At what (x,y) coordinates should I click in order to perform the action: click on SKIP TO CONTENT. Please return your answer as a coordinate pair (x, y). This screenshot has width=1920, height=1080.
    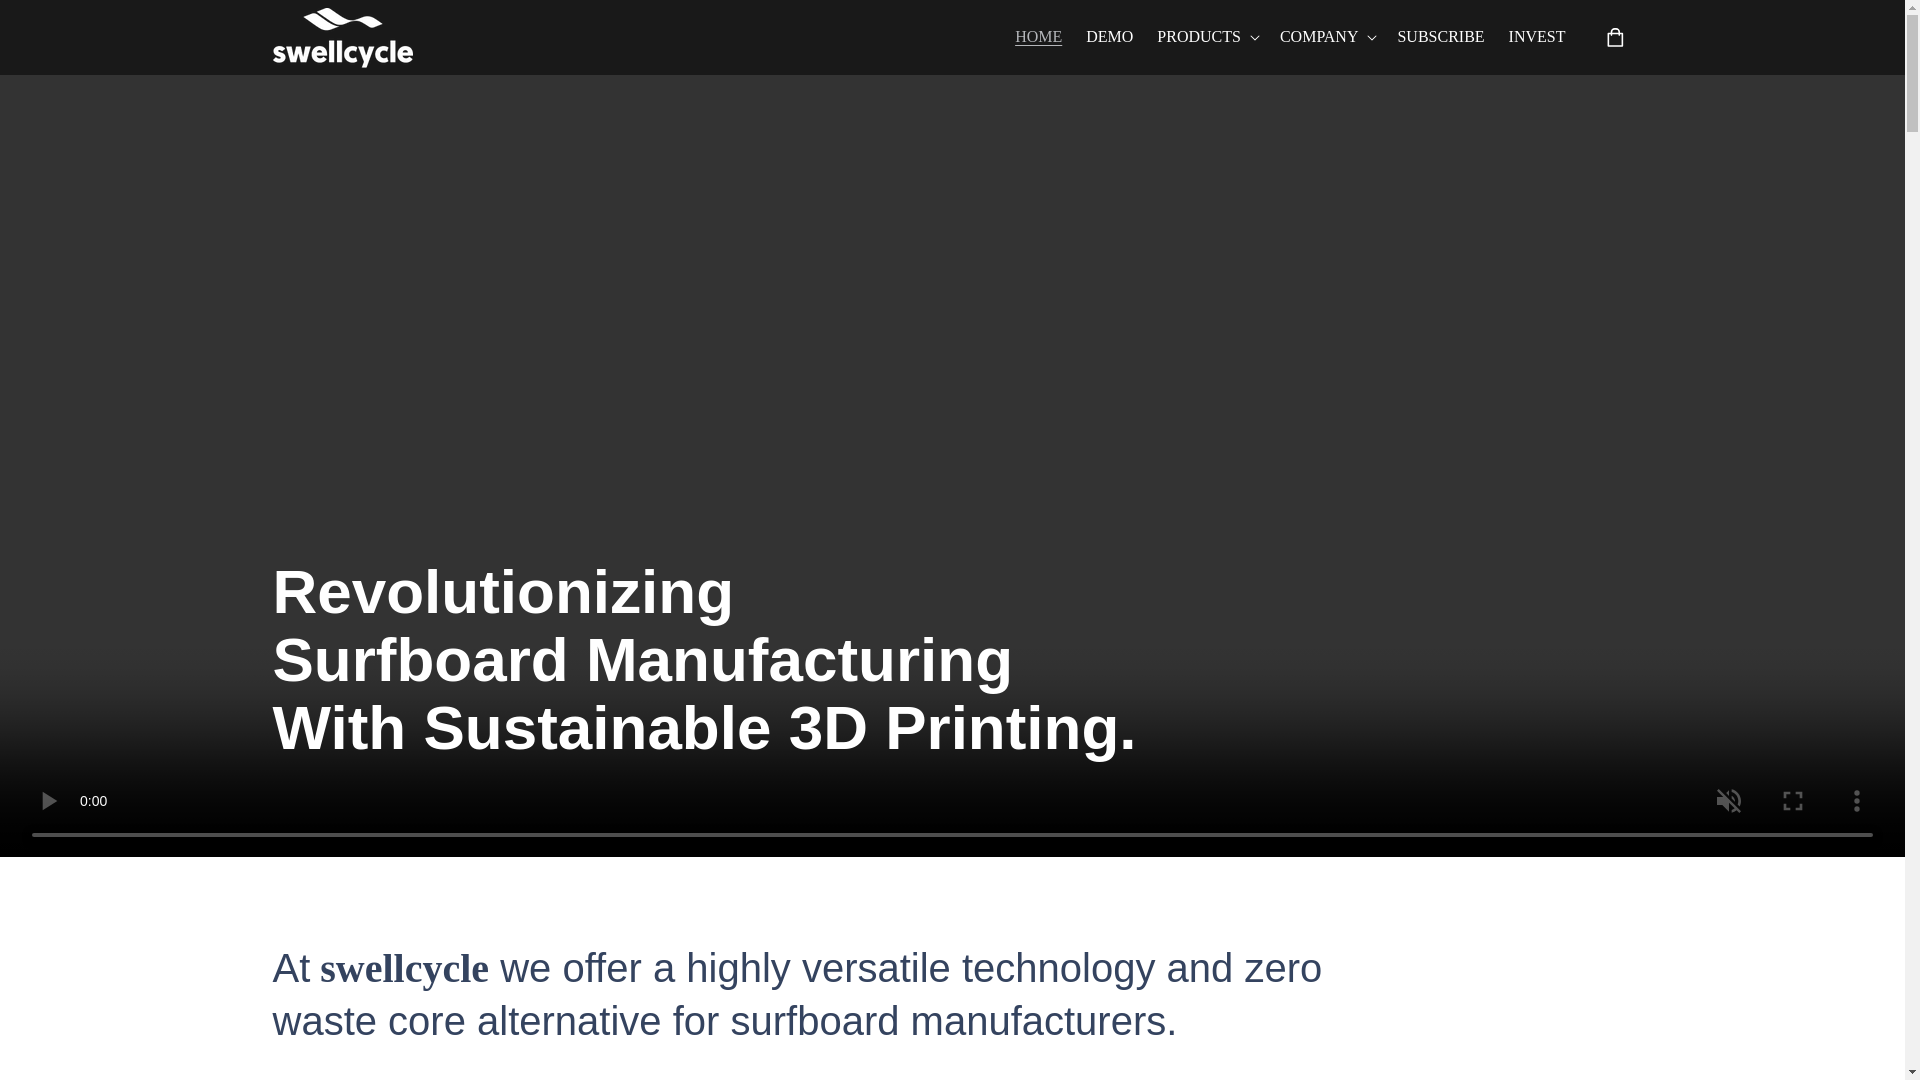
    Looking at the image, I should click on (76, 24).